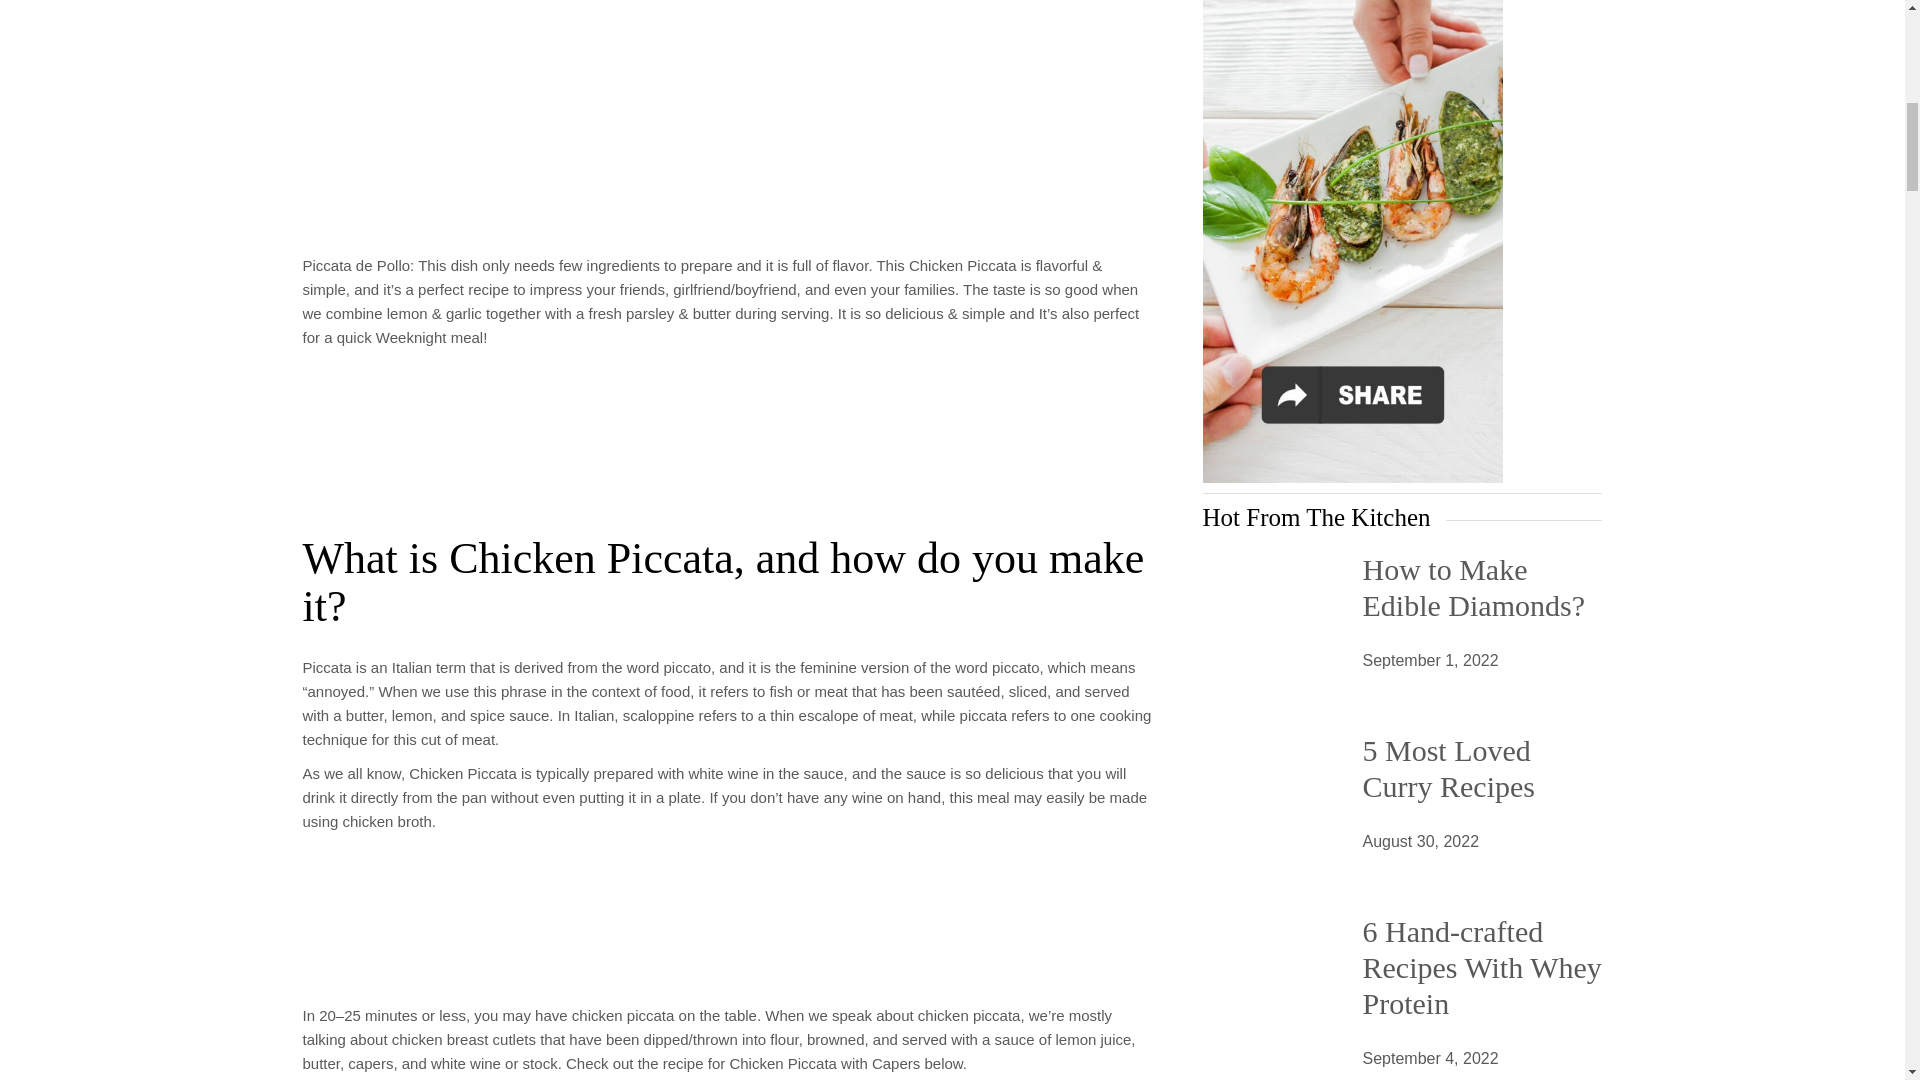 This screenshot has height=1080, width=1920. I want to click on Title Text: , so click(1429, 1059).